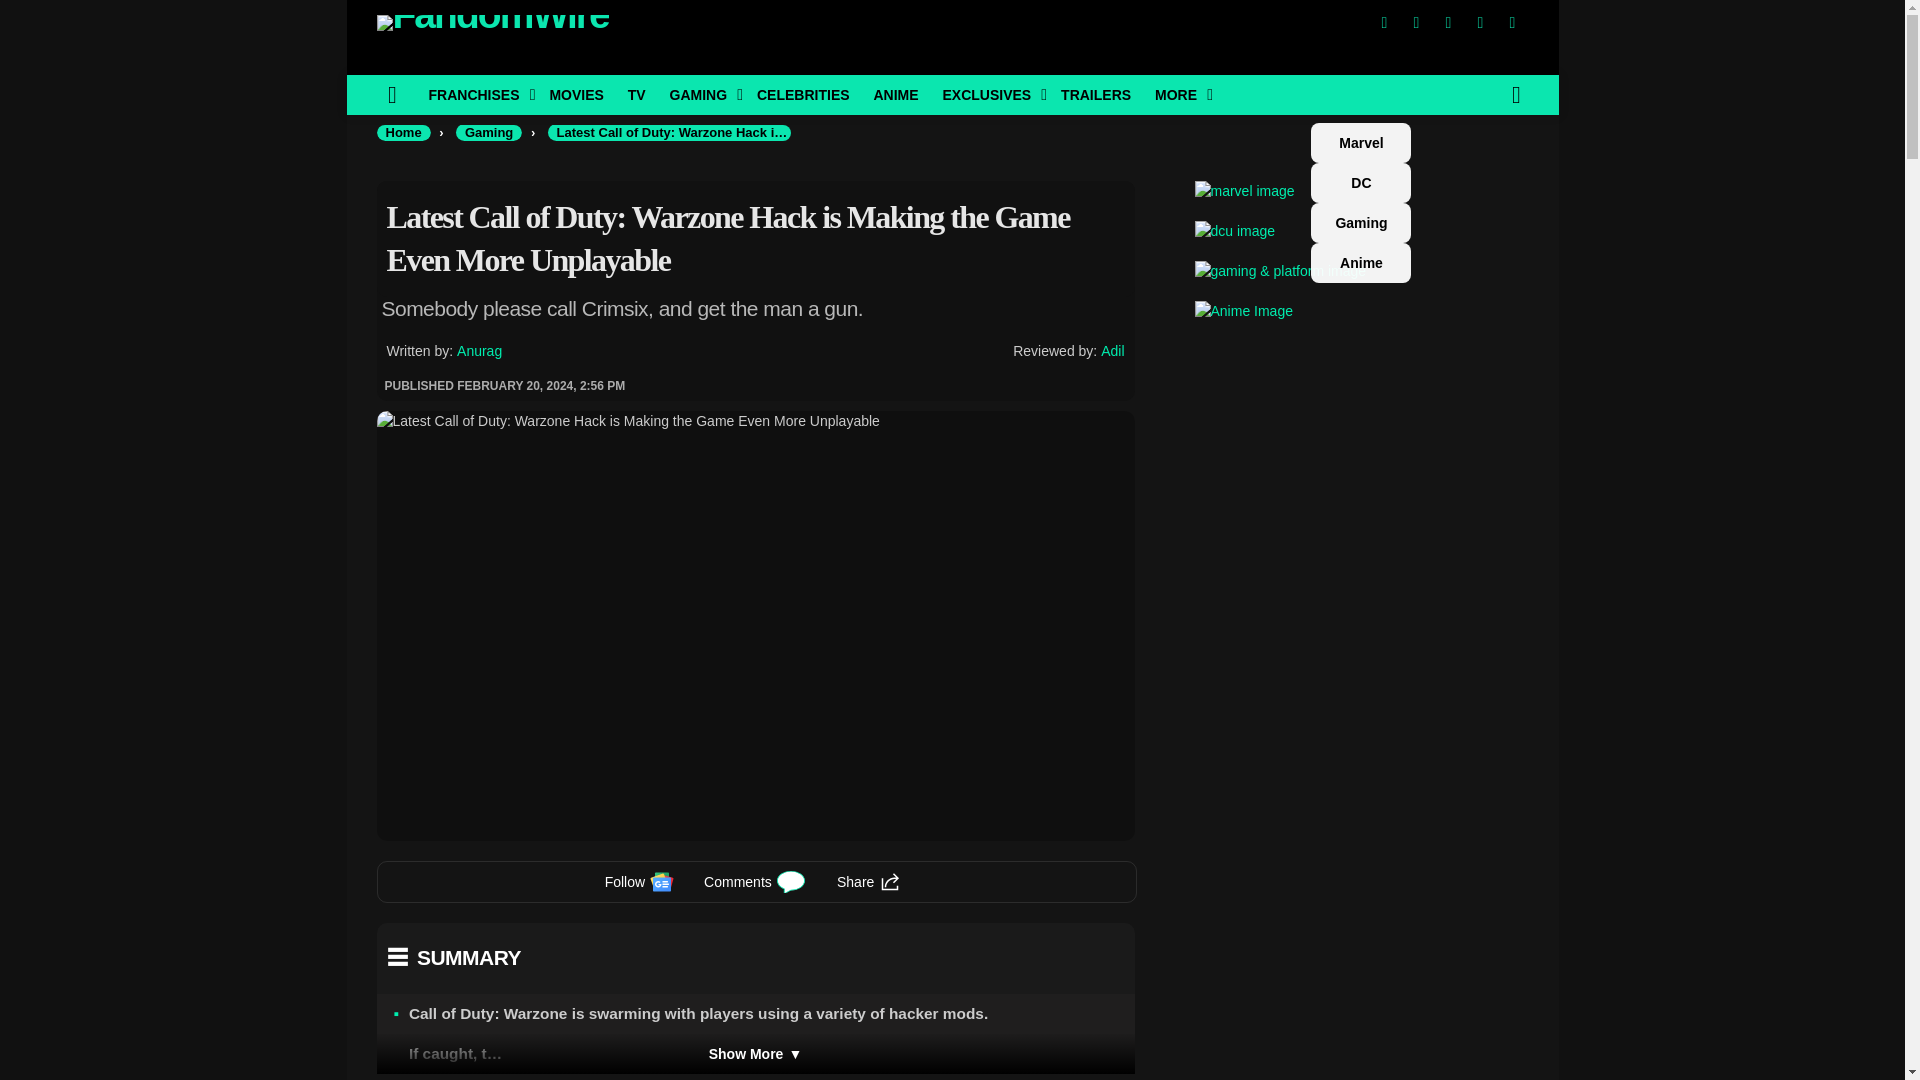  I want to click on EXCLUSIVES, so click(988, 94).